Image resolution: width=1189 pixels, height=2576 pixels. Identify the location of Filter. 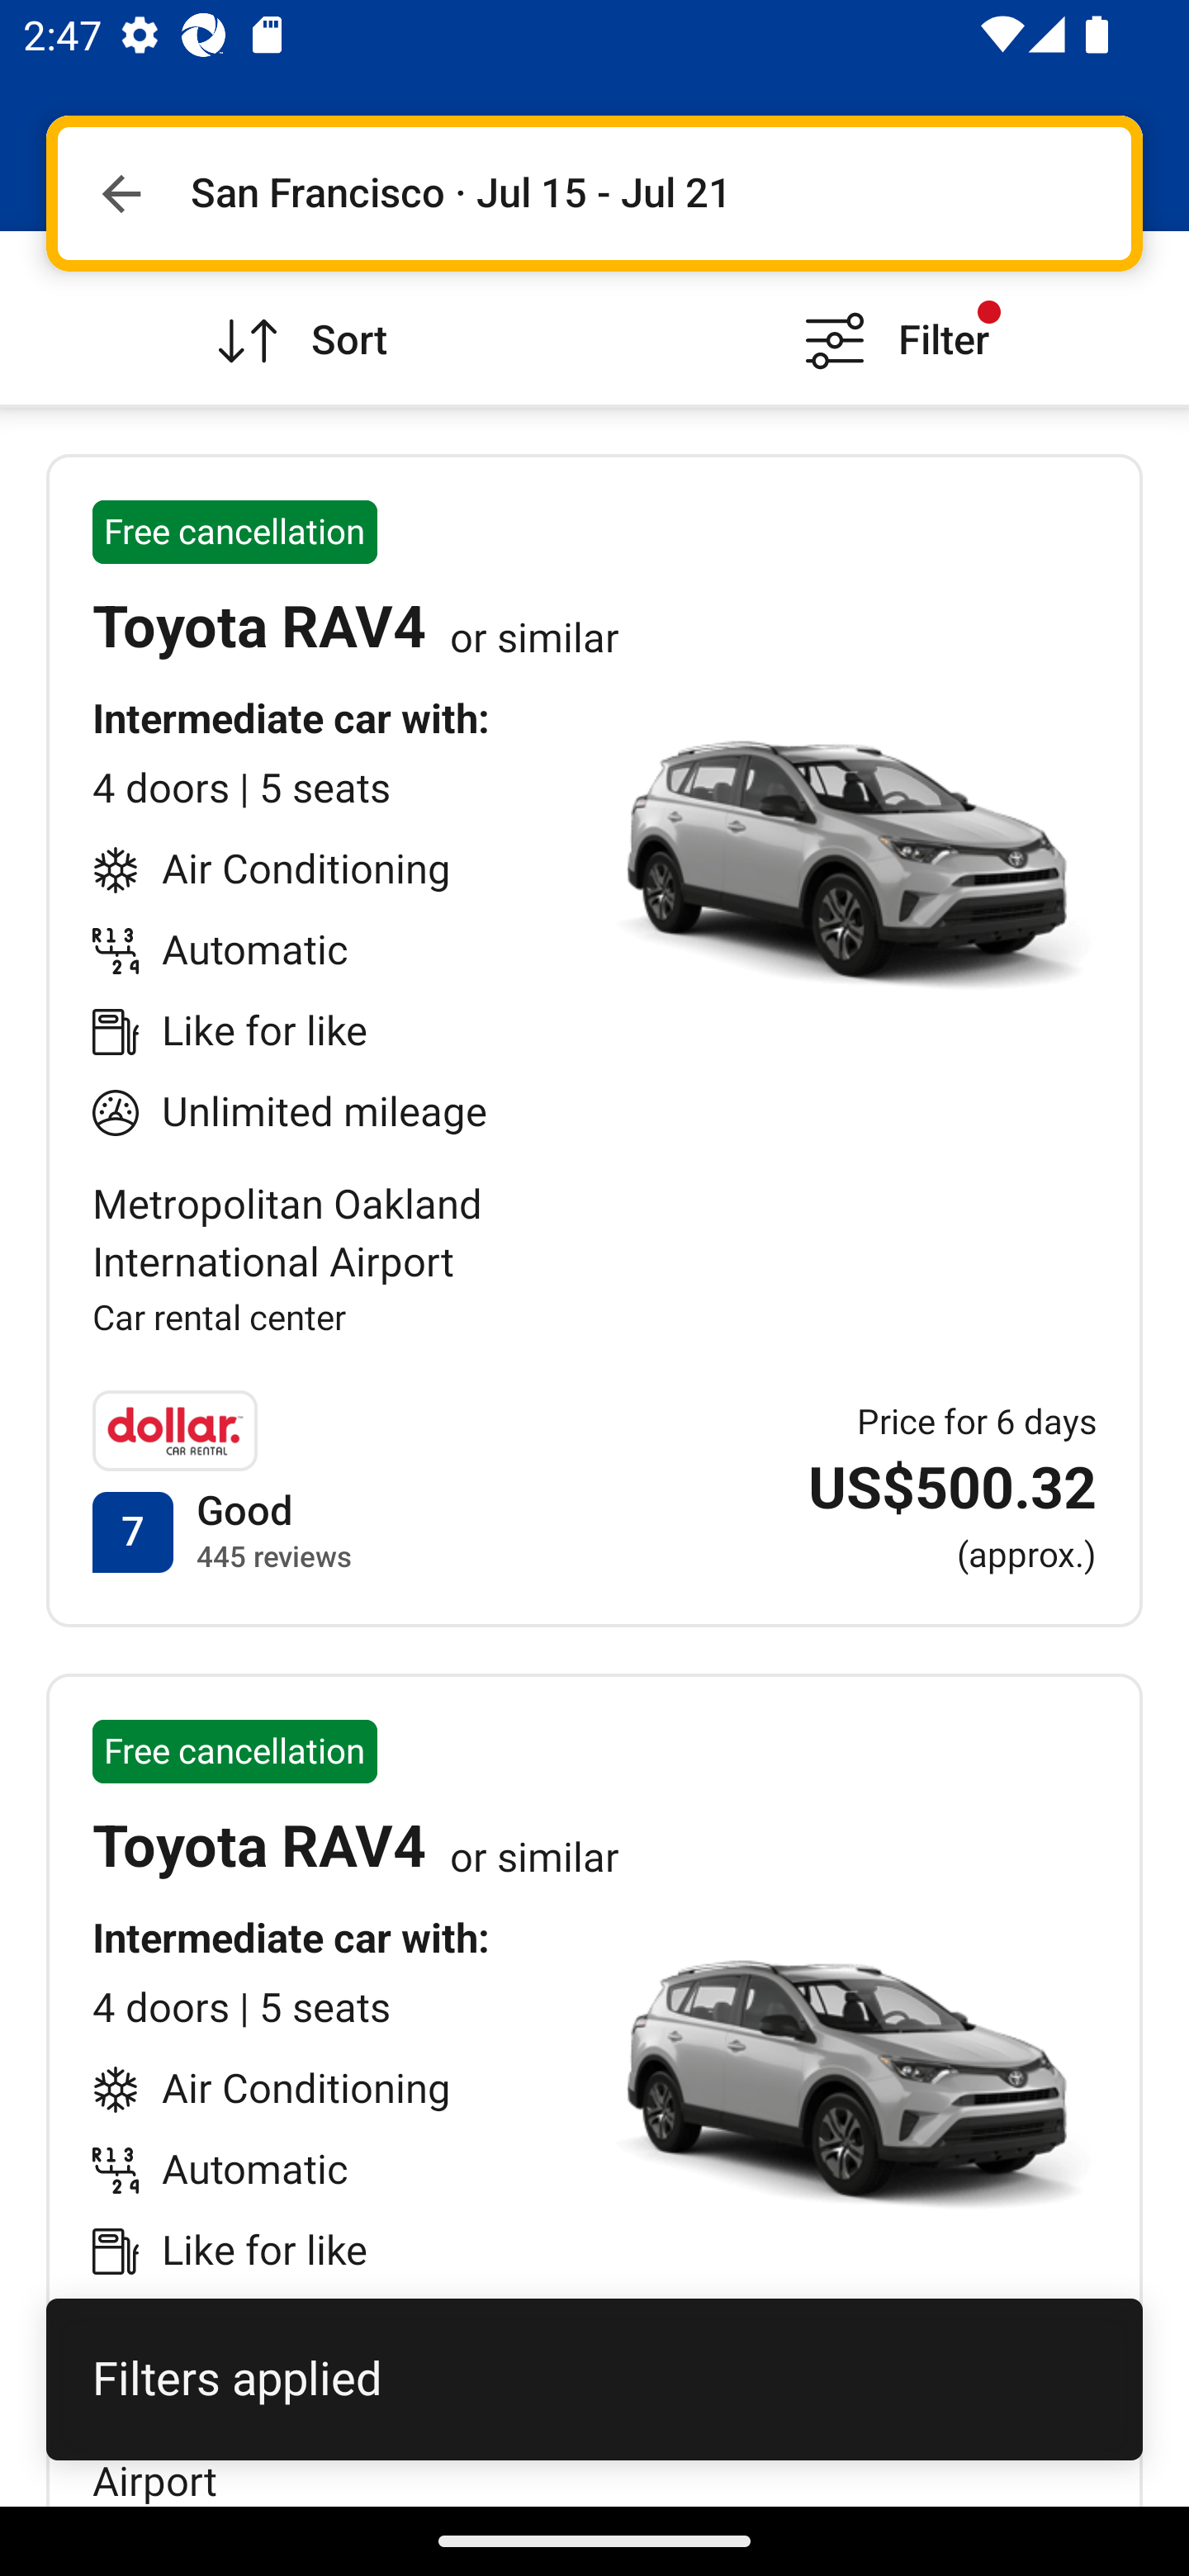
(892, 317).